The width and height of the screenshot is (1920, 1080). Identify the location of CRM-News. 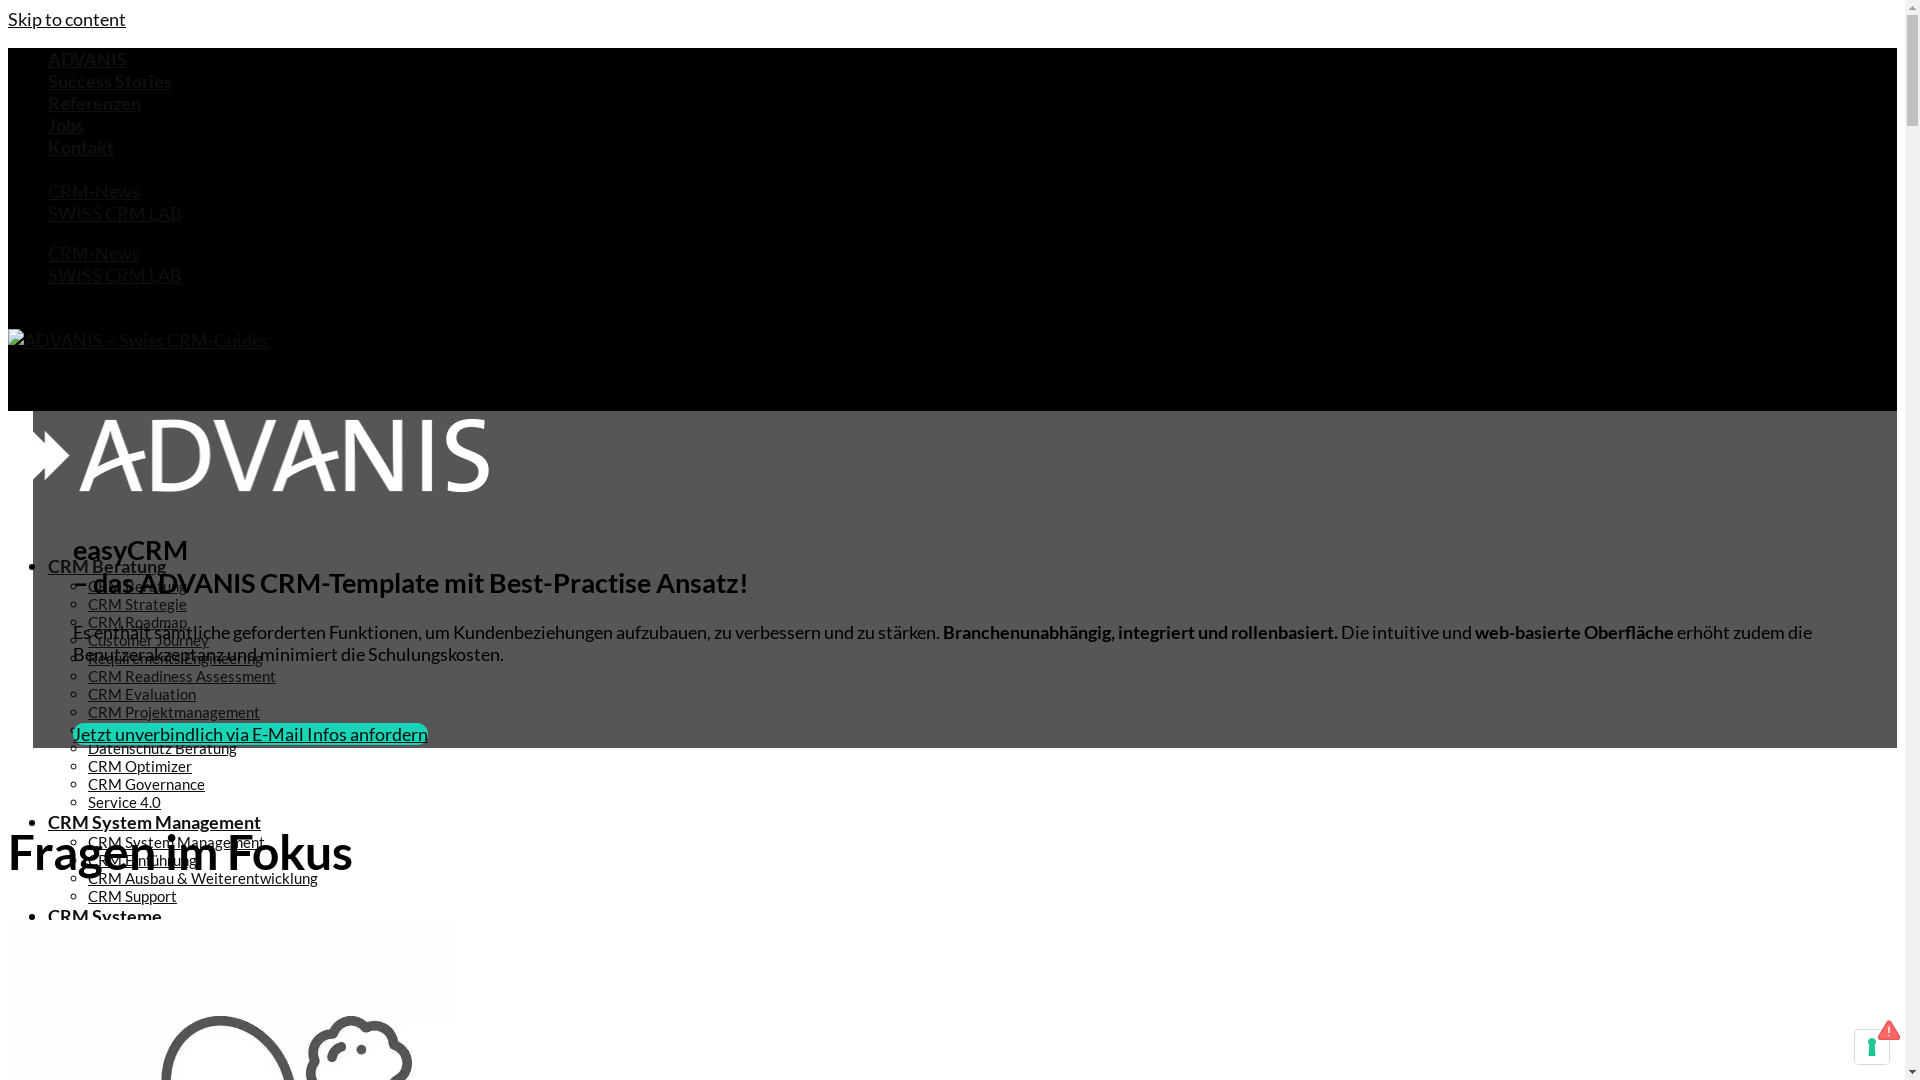
(94, 191).